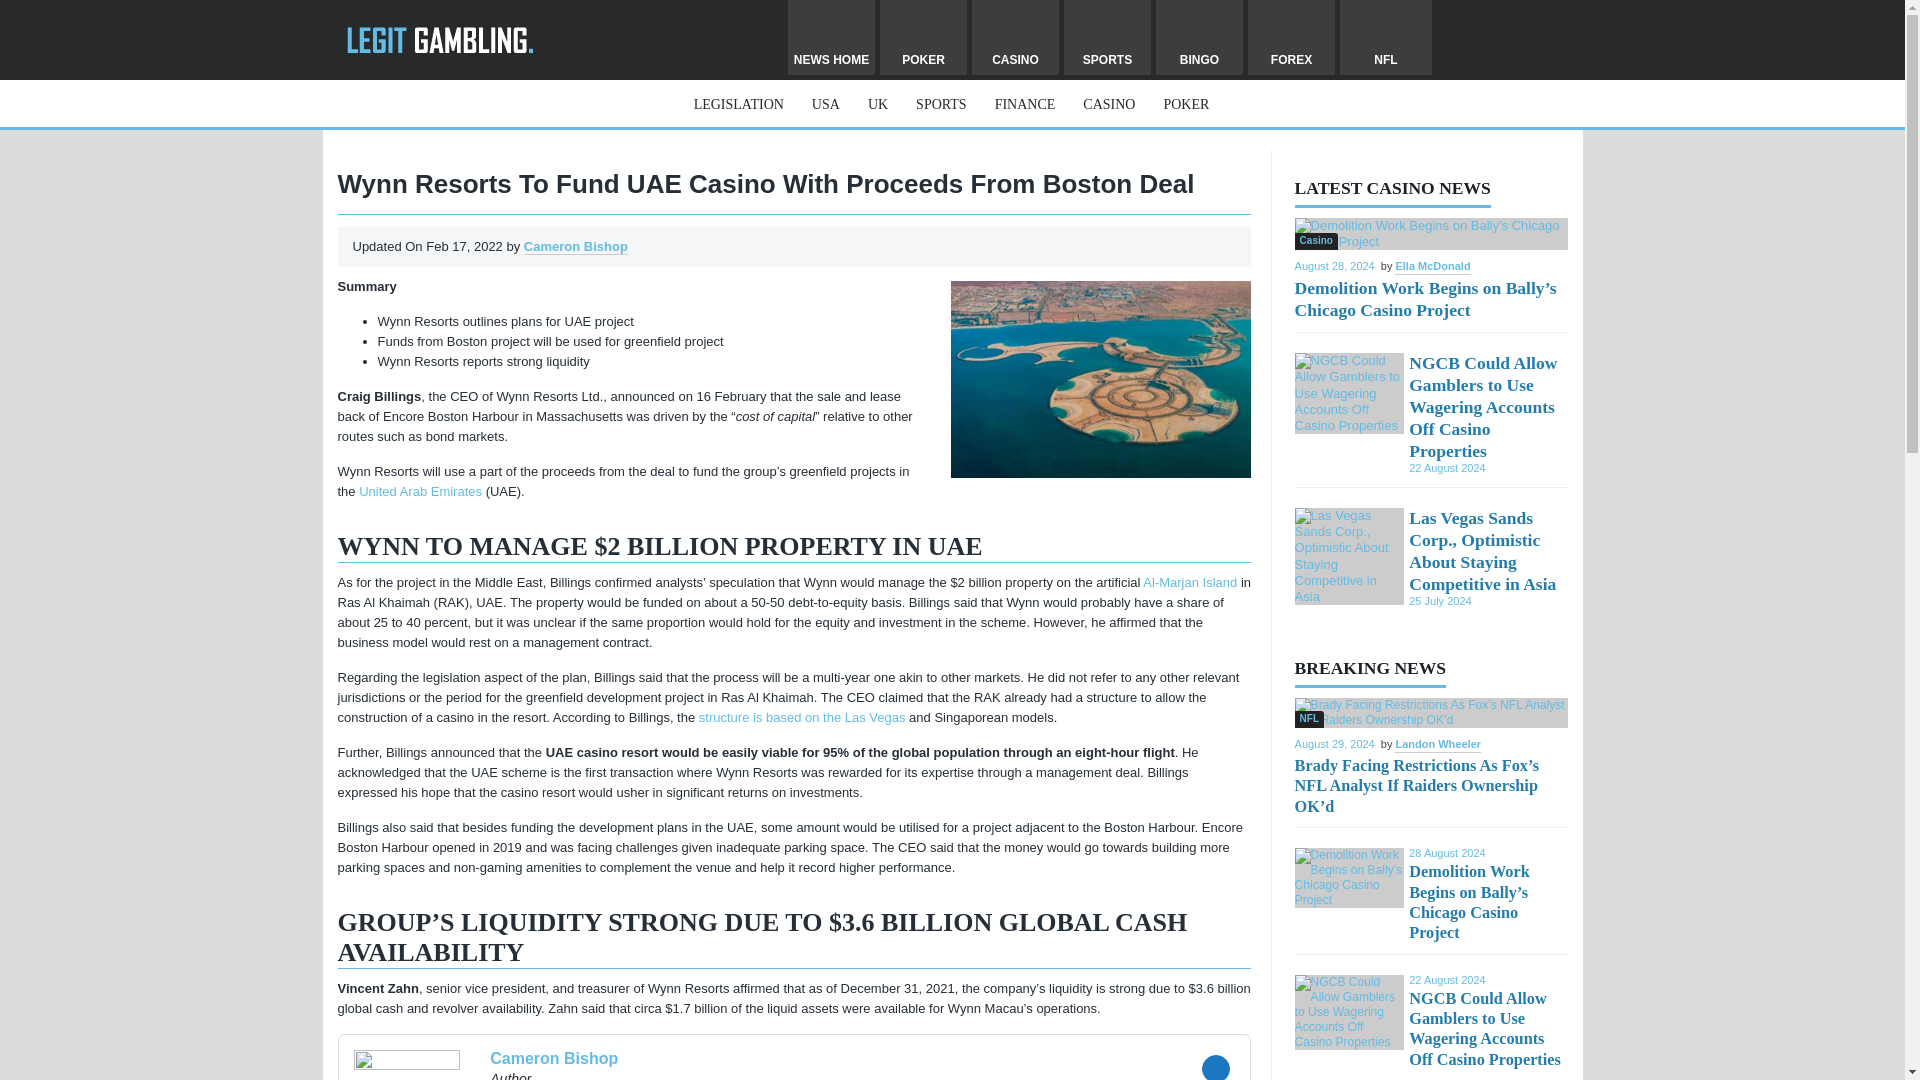 Image resolution: width=1920 pixels, height=1080 pixels. What do you see at coordinates (1186, 104) in the screenshot?
I see `POKER` at bounding box center [1186, 104].